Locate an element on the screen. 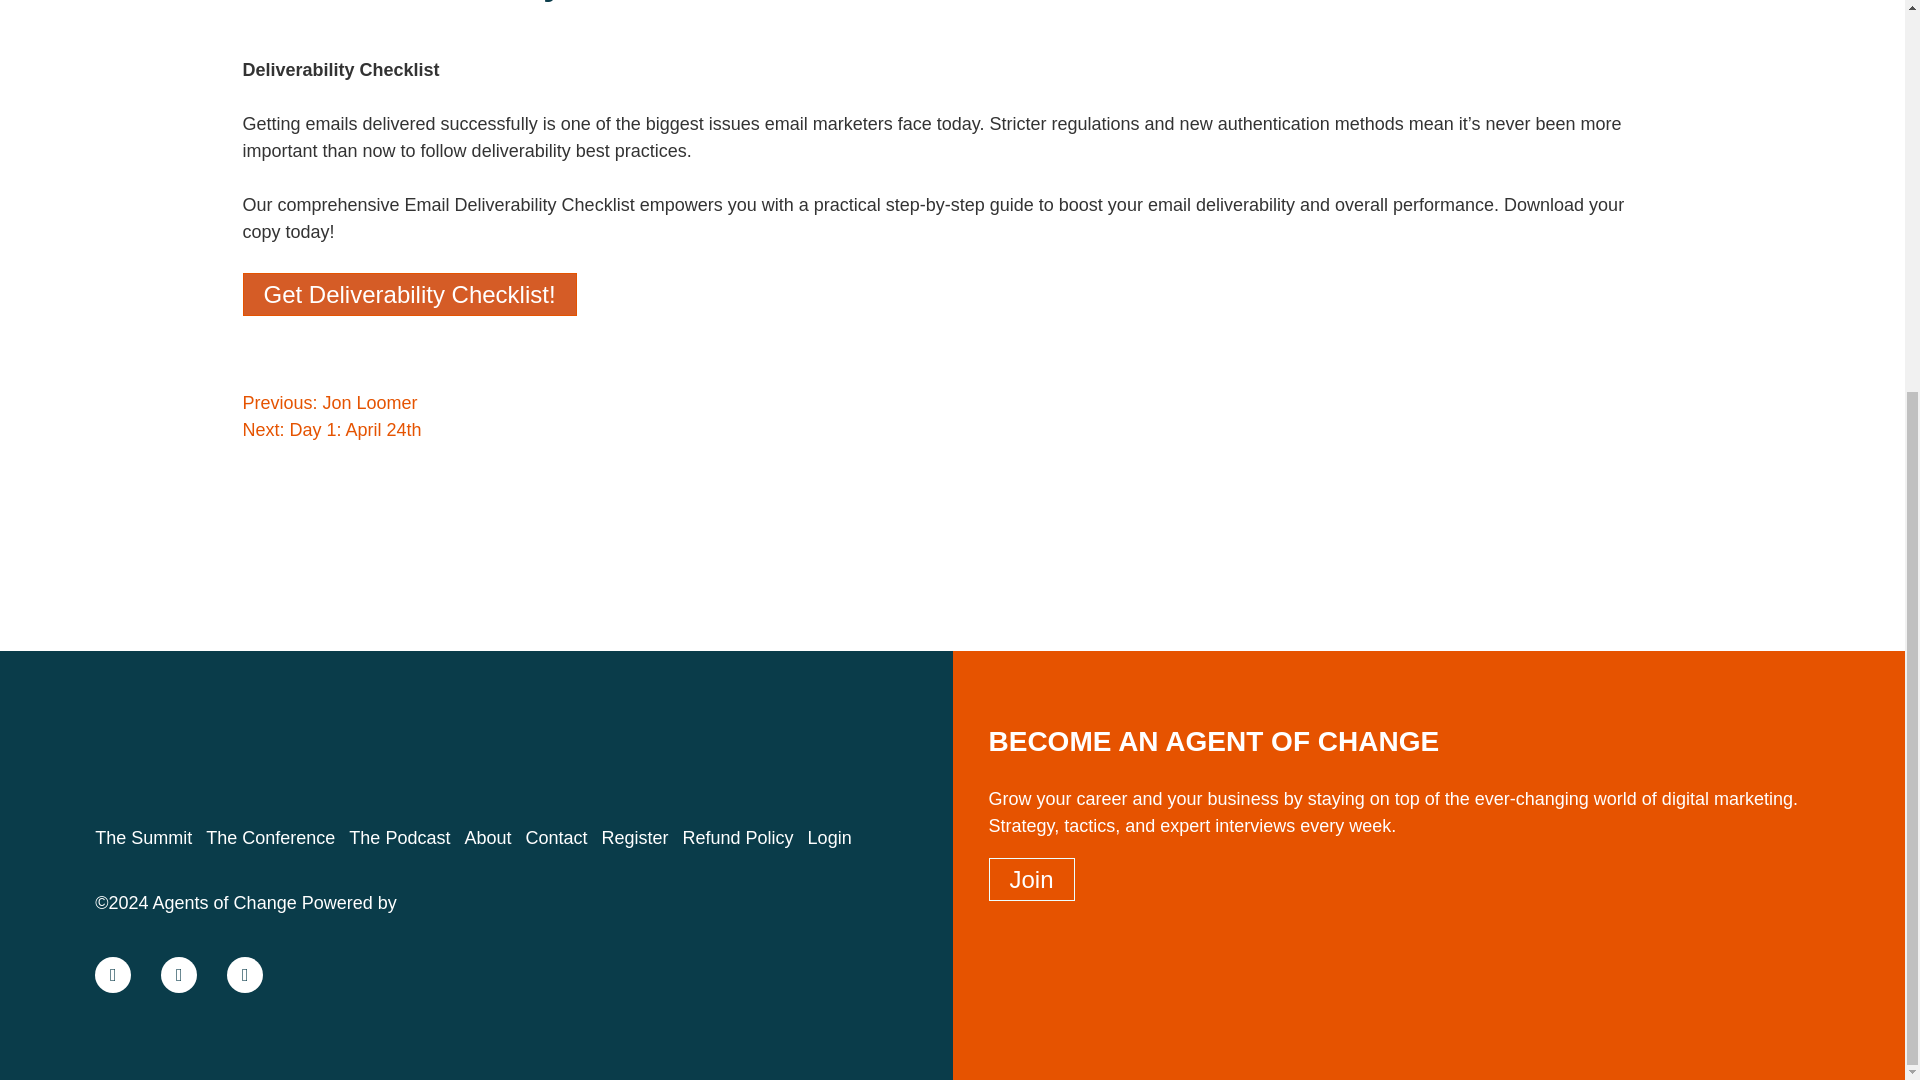  Get Deliverability Checklist! is located at coordinates (408, 294).